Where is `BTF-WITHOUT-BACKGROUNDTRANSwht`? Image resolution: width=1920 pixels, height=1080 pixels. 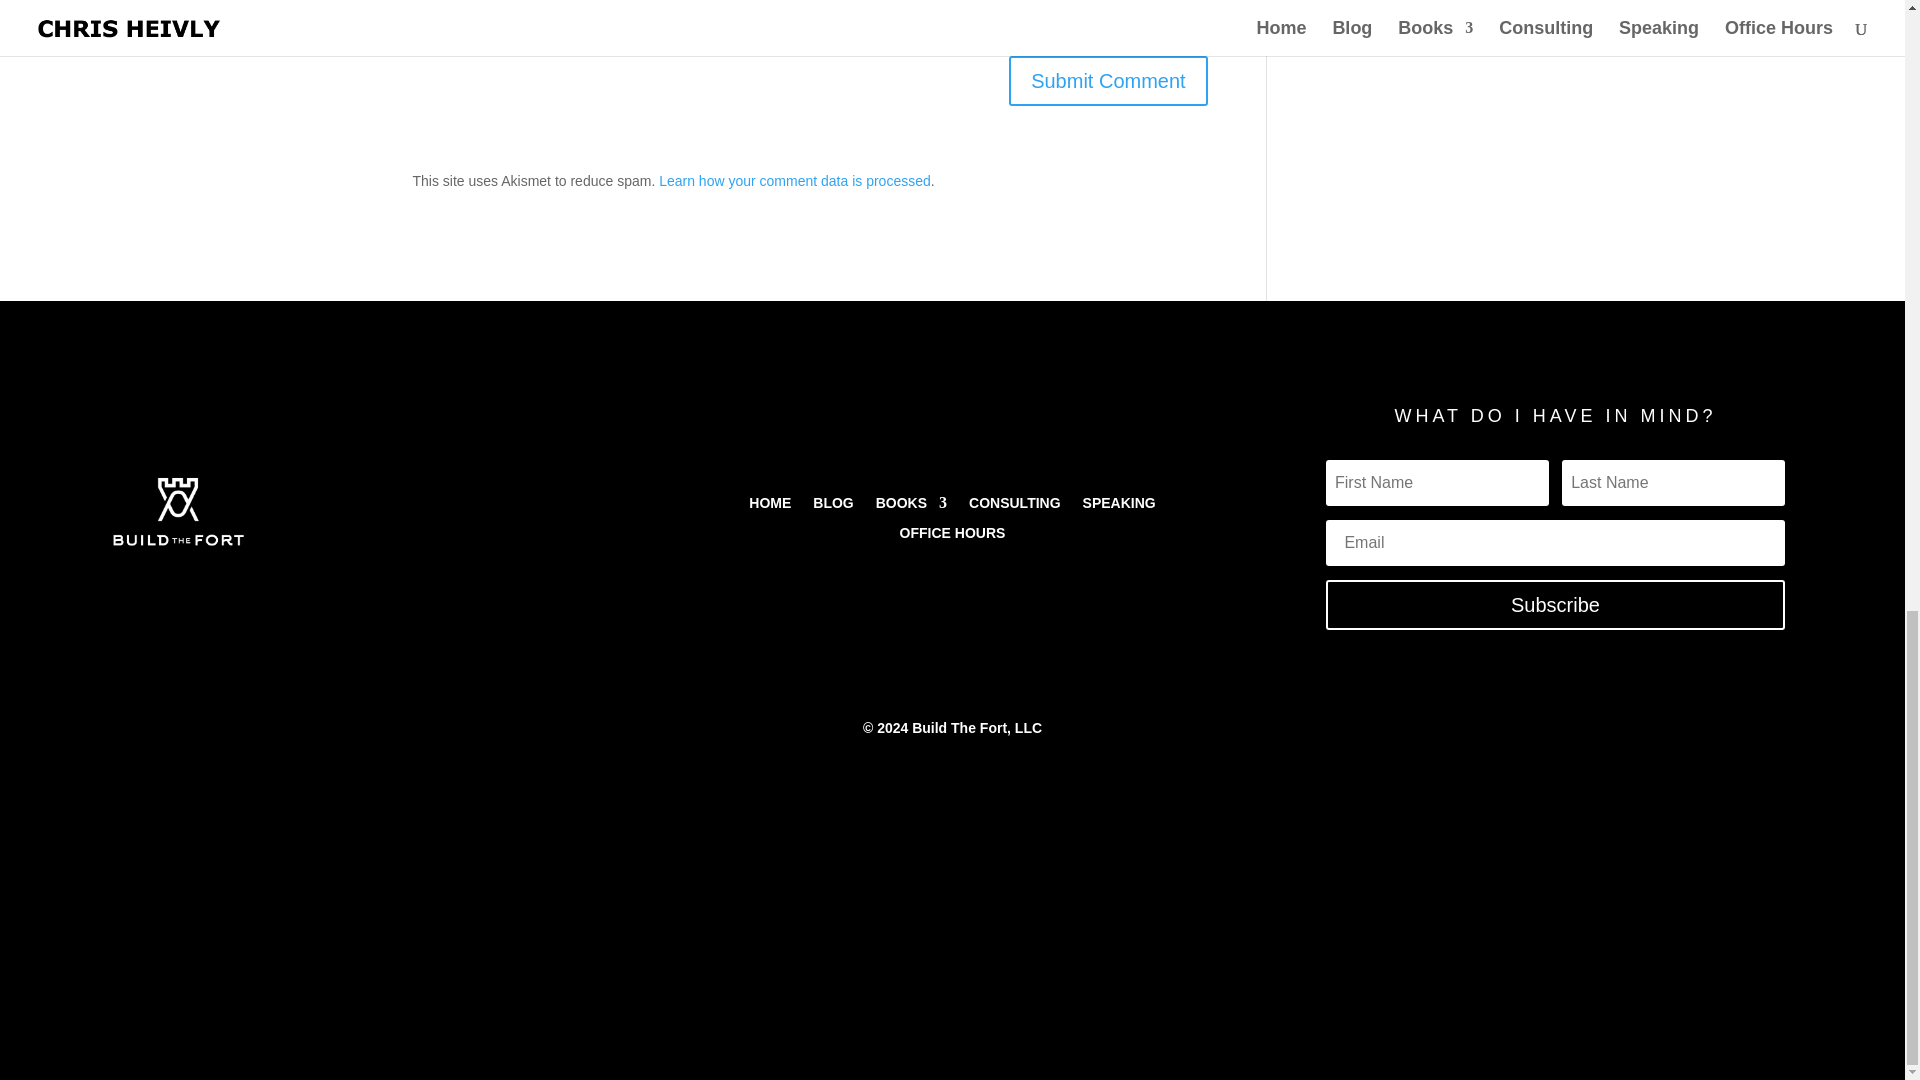
BTF-WITHOUT-BACKGROUNDTRANSwht is located at coordinates (178, 512).